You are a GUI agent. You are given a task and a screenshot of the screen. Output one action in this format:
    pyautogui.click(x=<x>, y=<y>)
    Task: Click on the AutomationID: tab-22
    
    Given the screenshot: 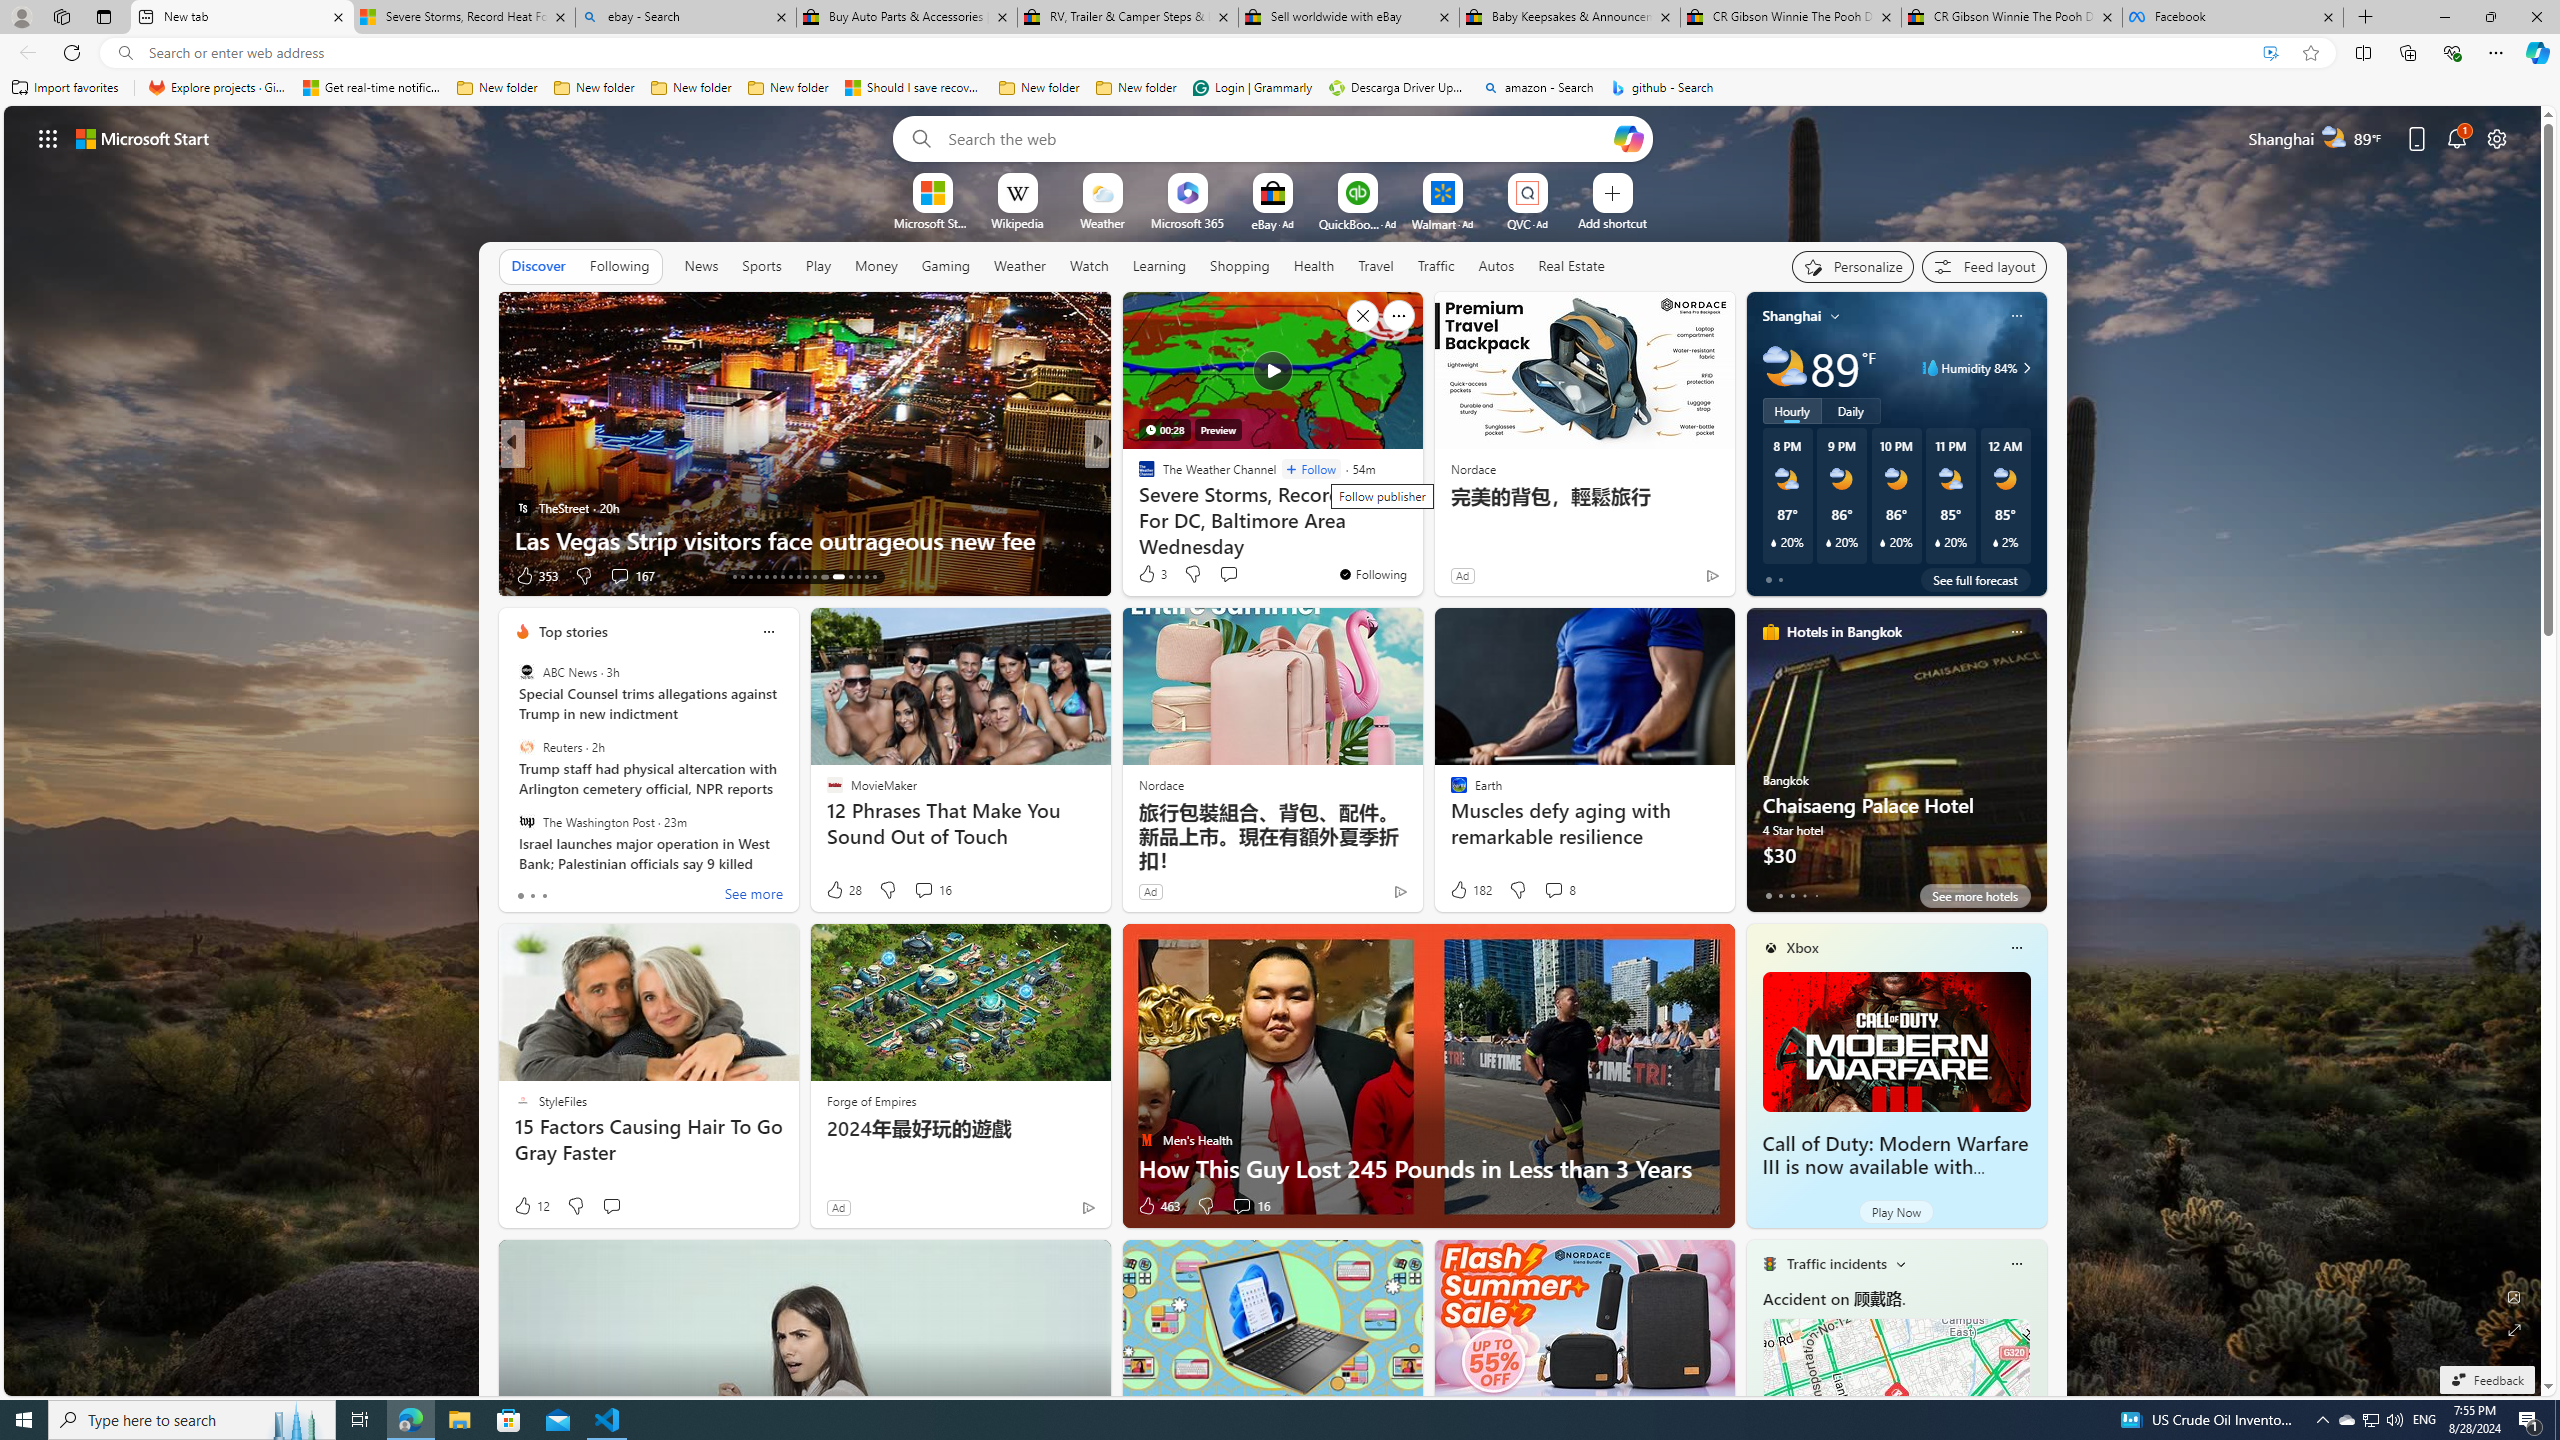 What is the action you would take?
    pyautogui.click(x=806, y=577)
    